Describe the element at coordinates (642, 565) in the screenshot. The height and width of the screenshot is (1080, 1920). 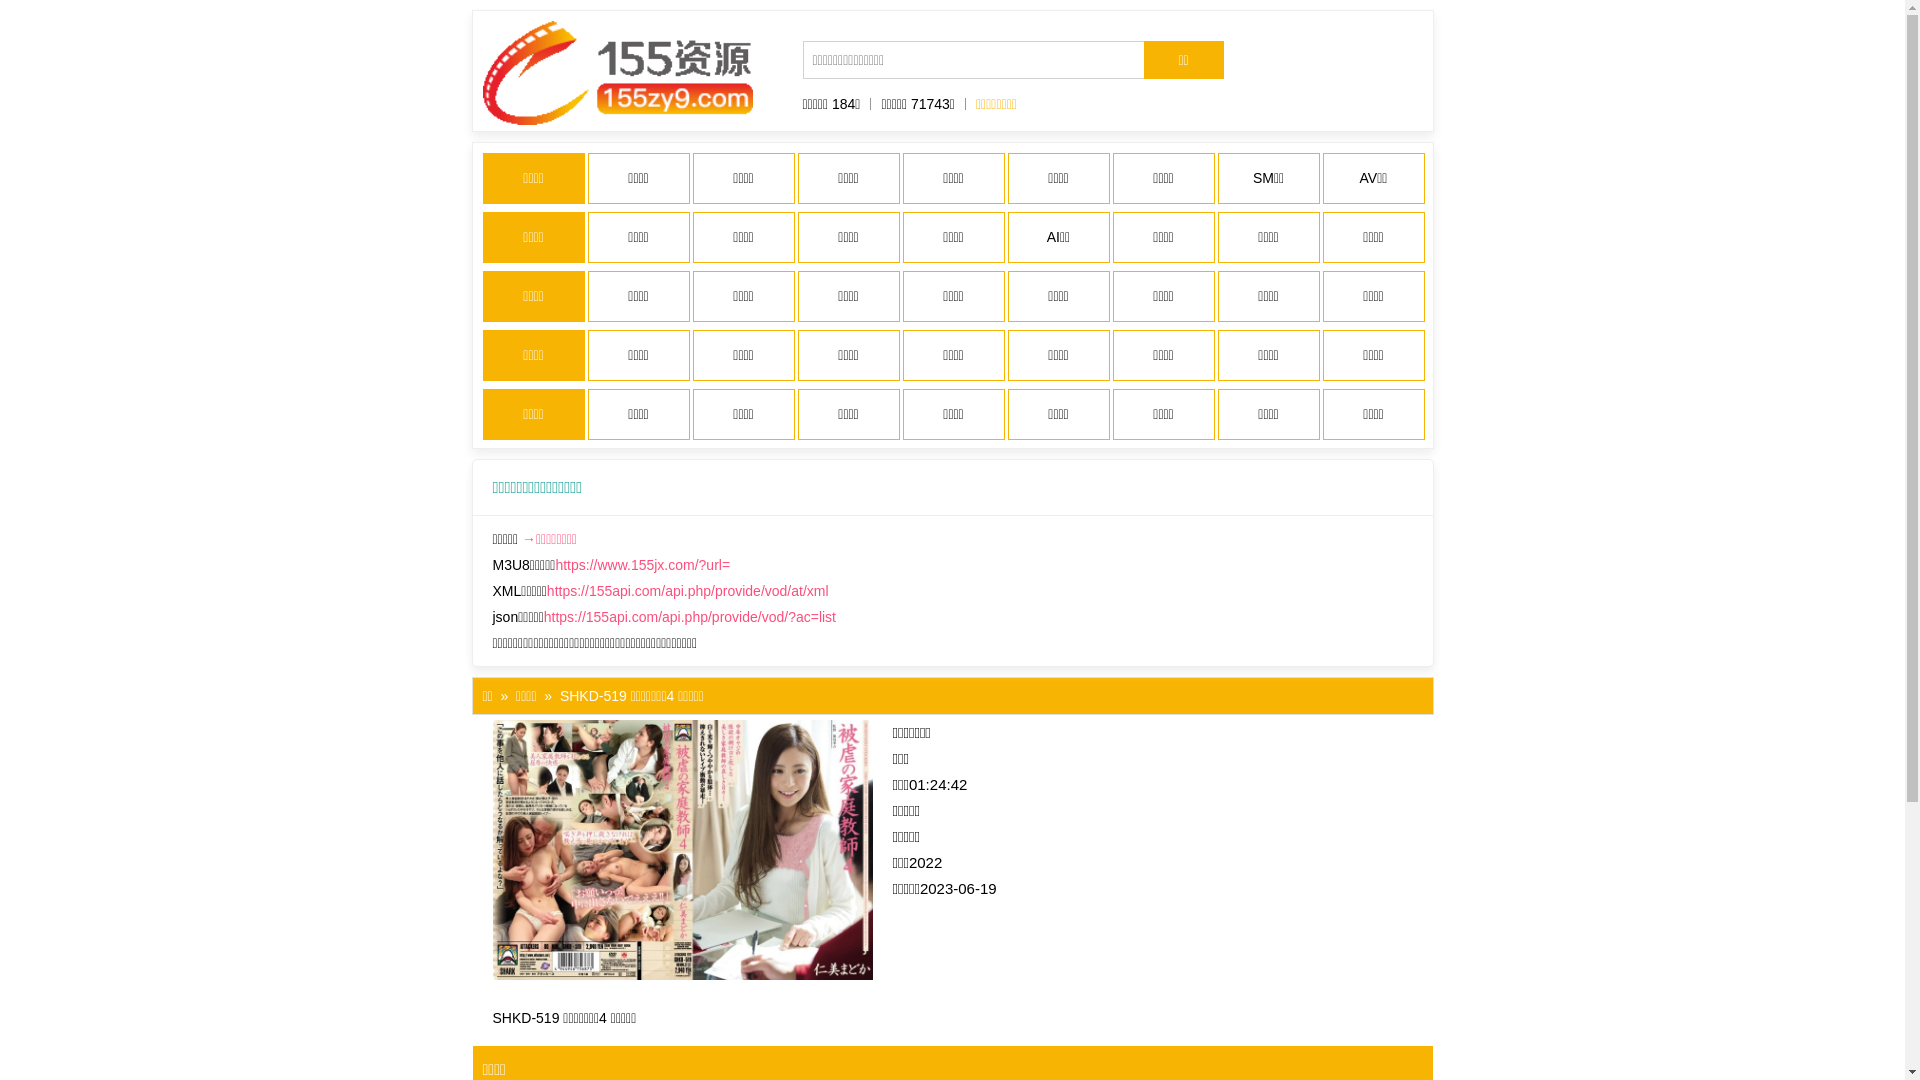
I see `https://www.155jx.com/?url=` at that location.